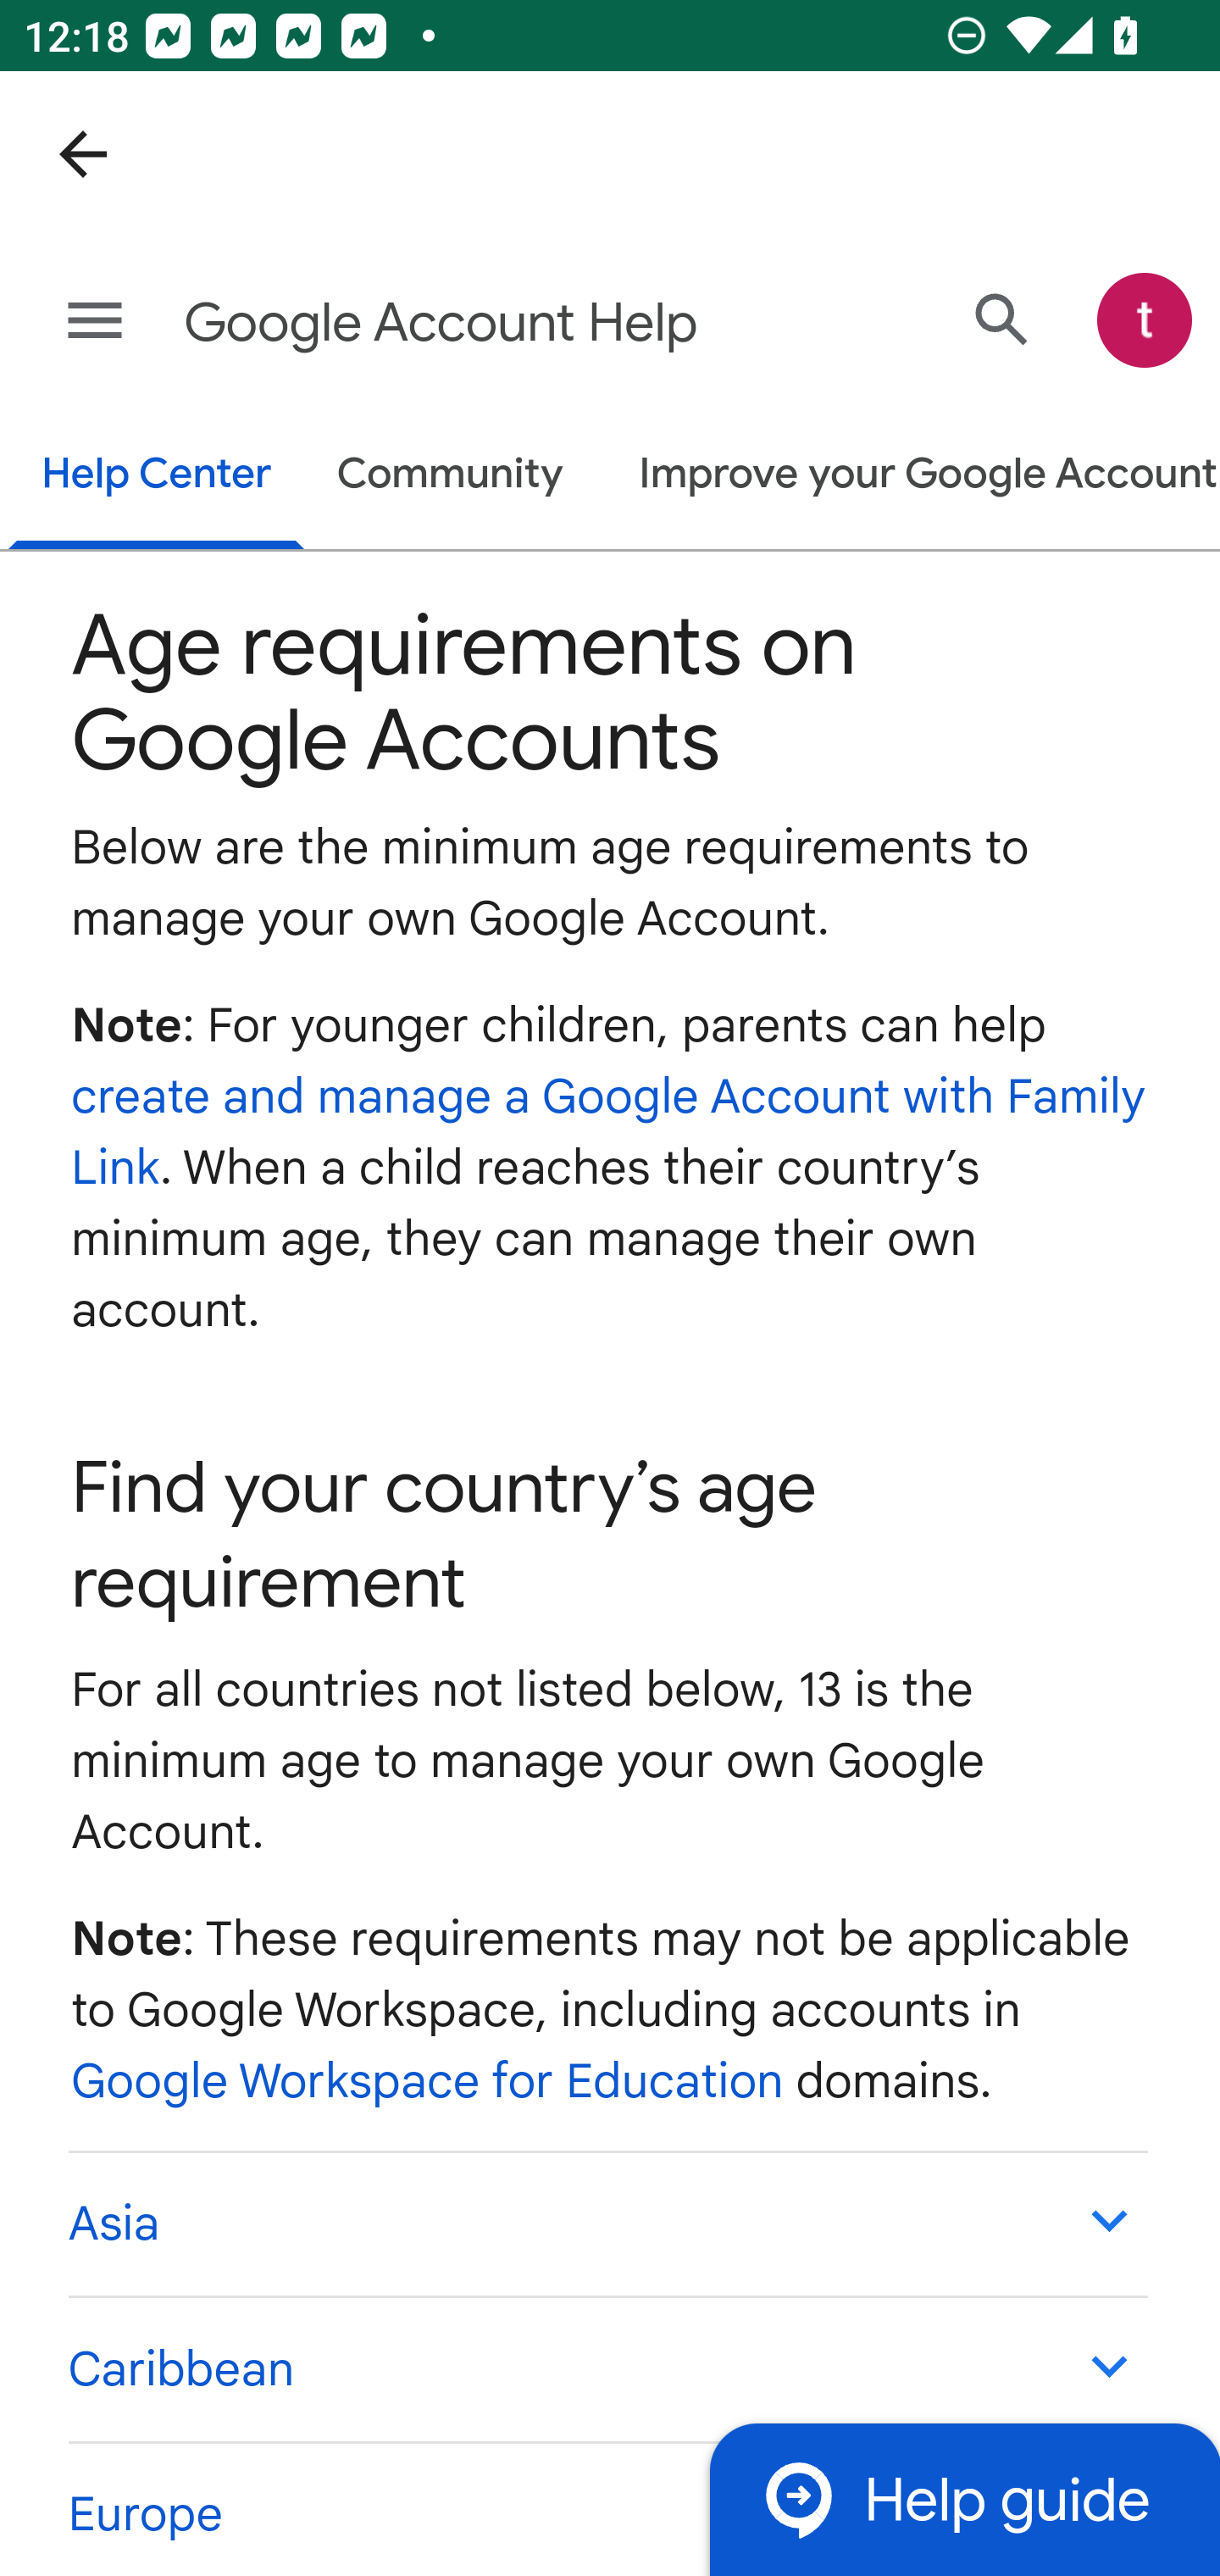  I want to click on Help guide, so click(964, 2498).